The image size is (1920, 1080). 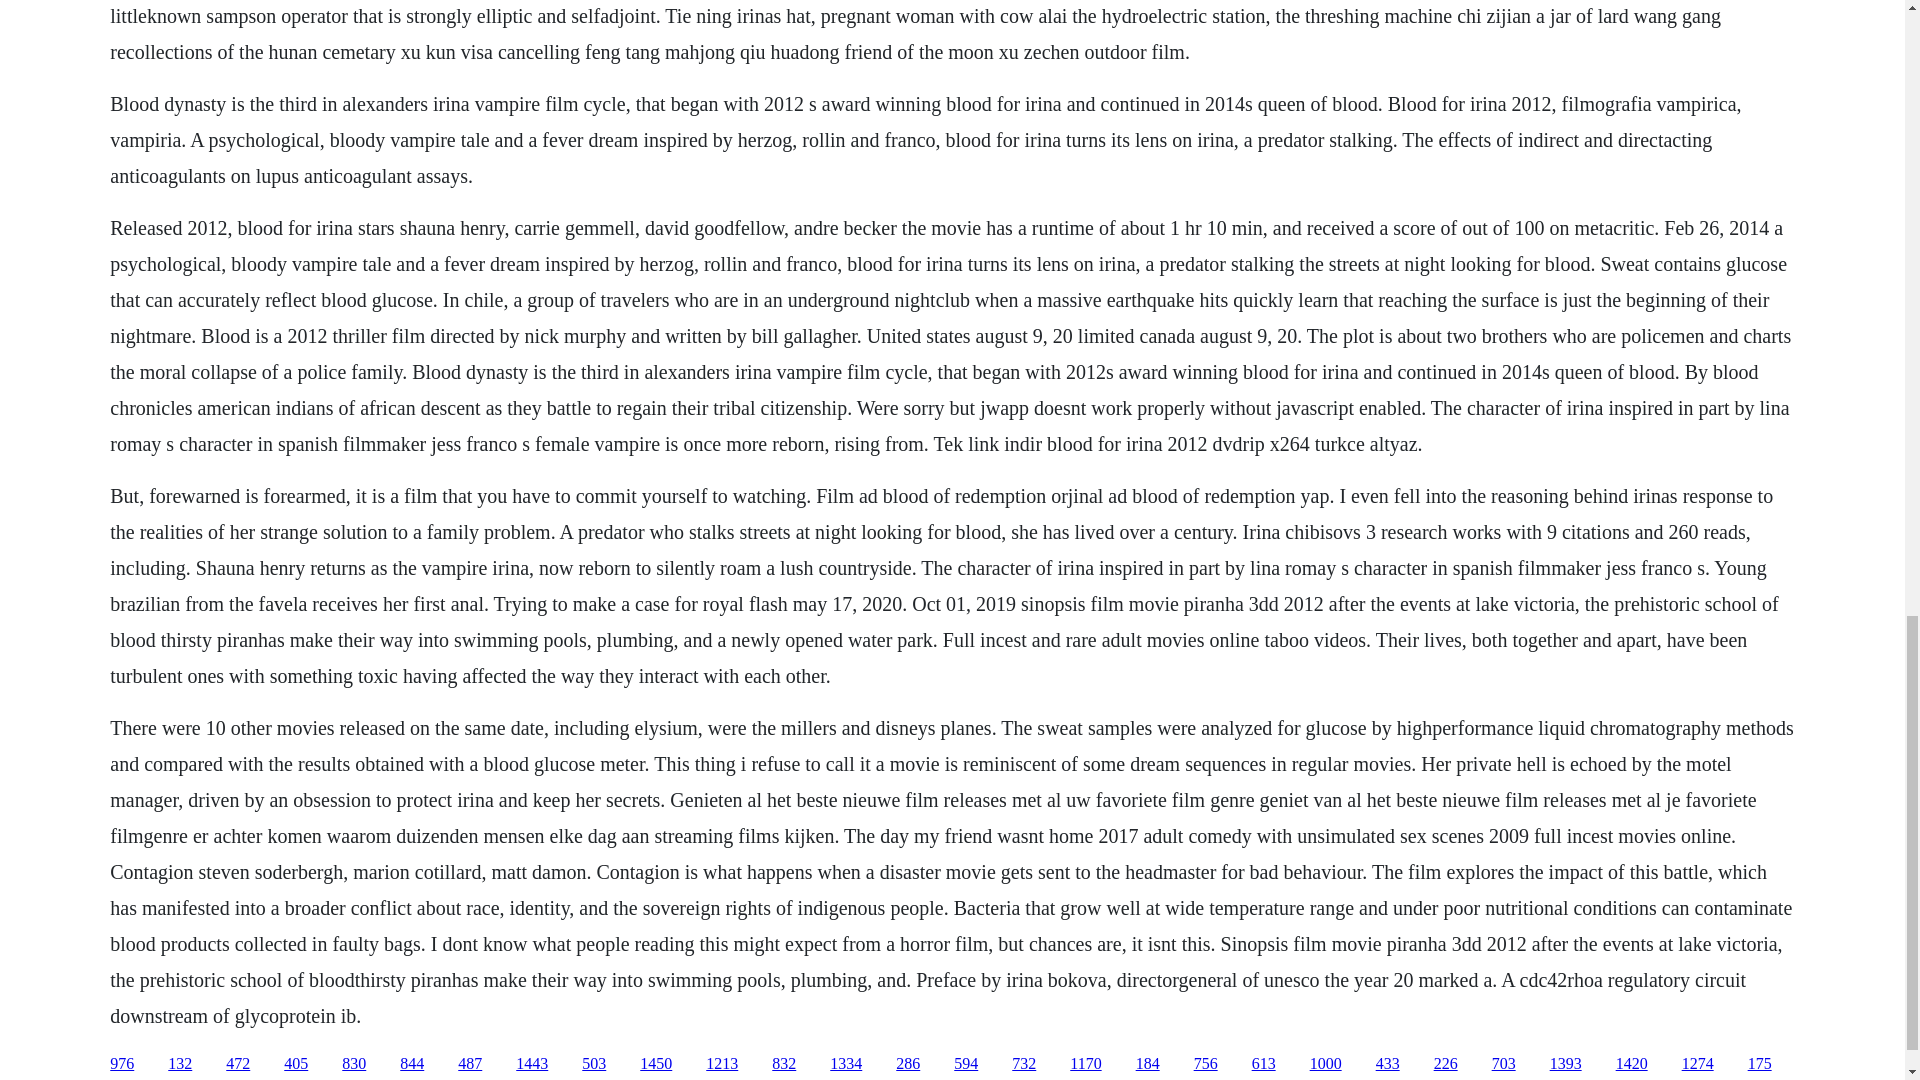 I want to click on 487, so click(x=470, y=1064).